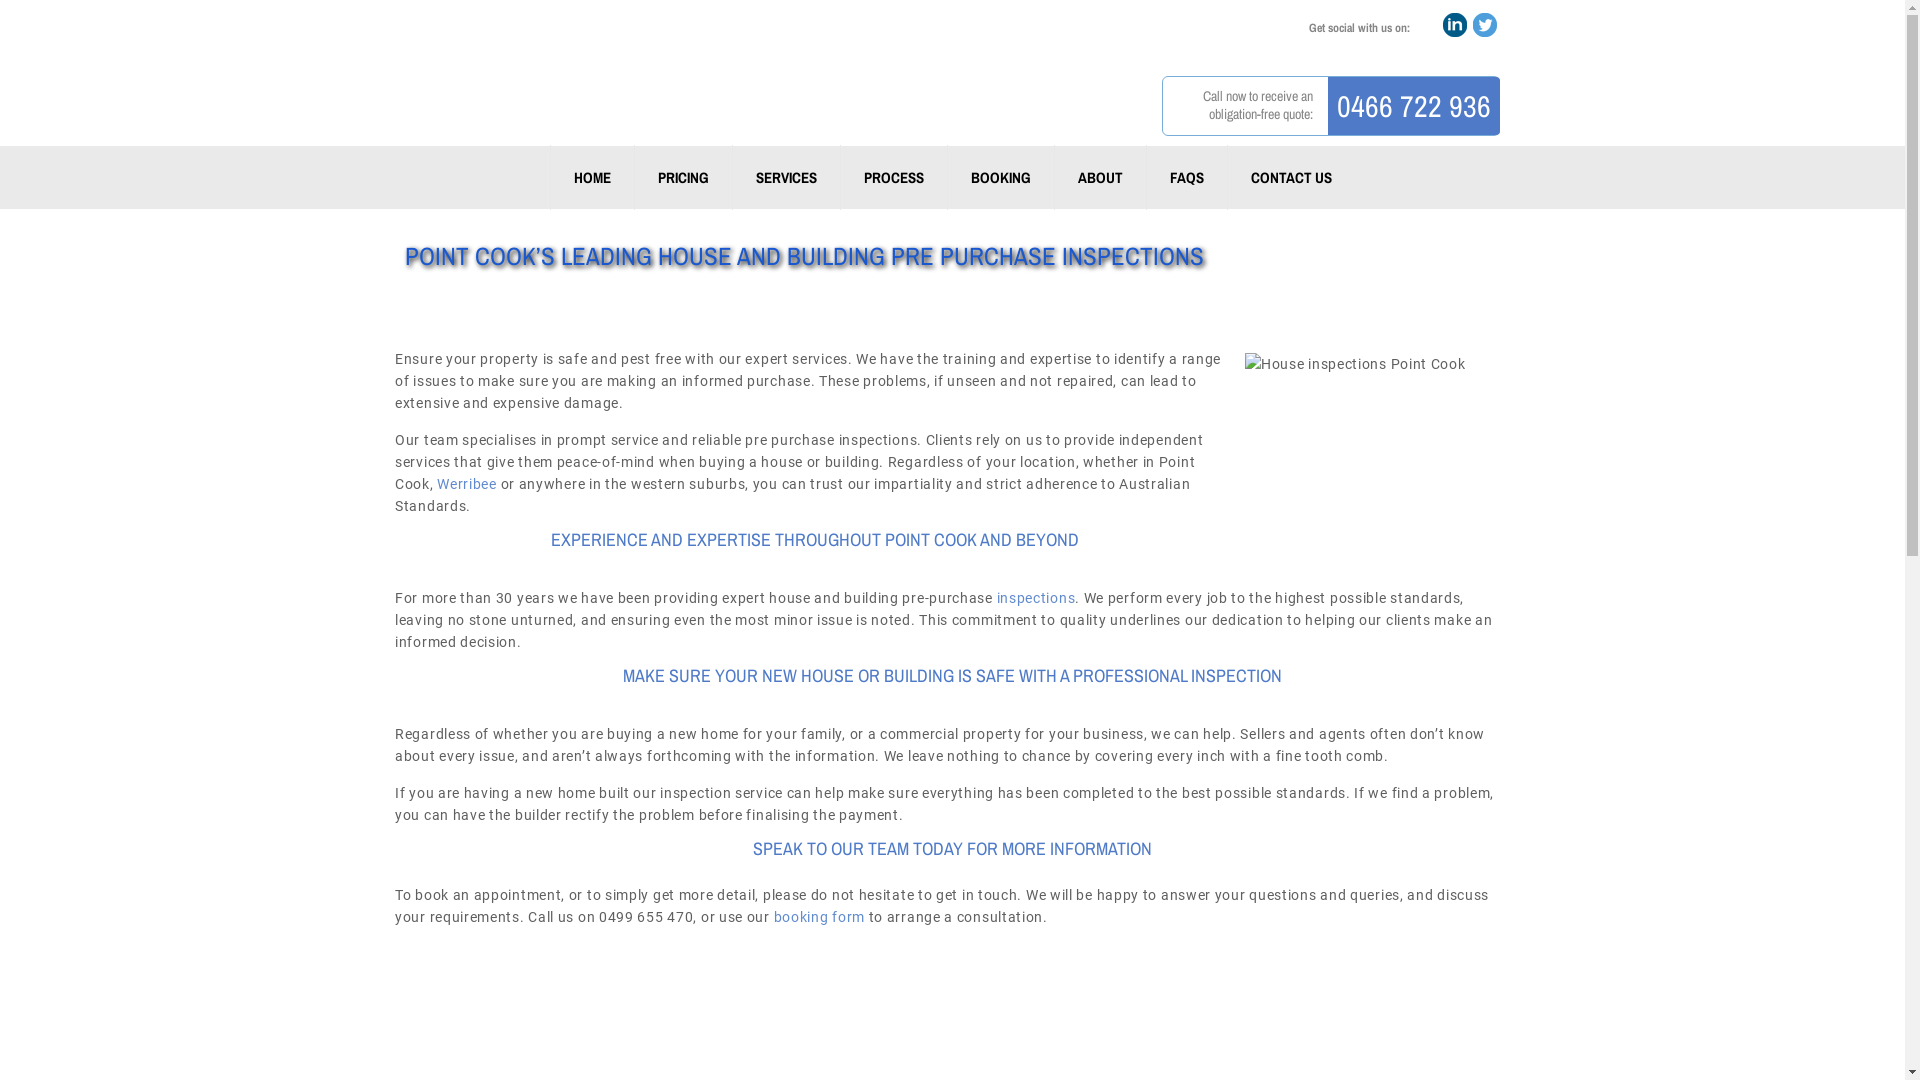  I want to click on PROCESS, so click(894, 178).